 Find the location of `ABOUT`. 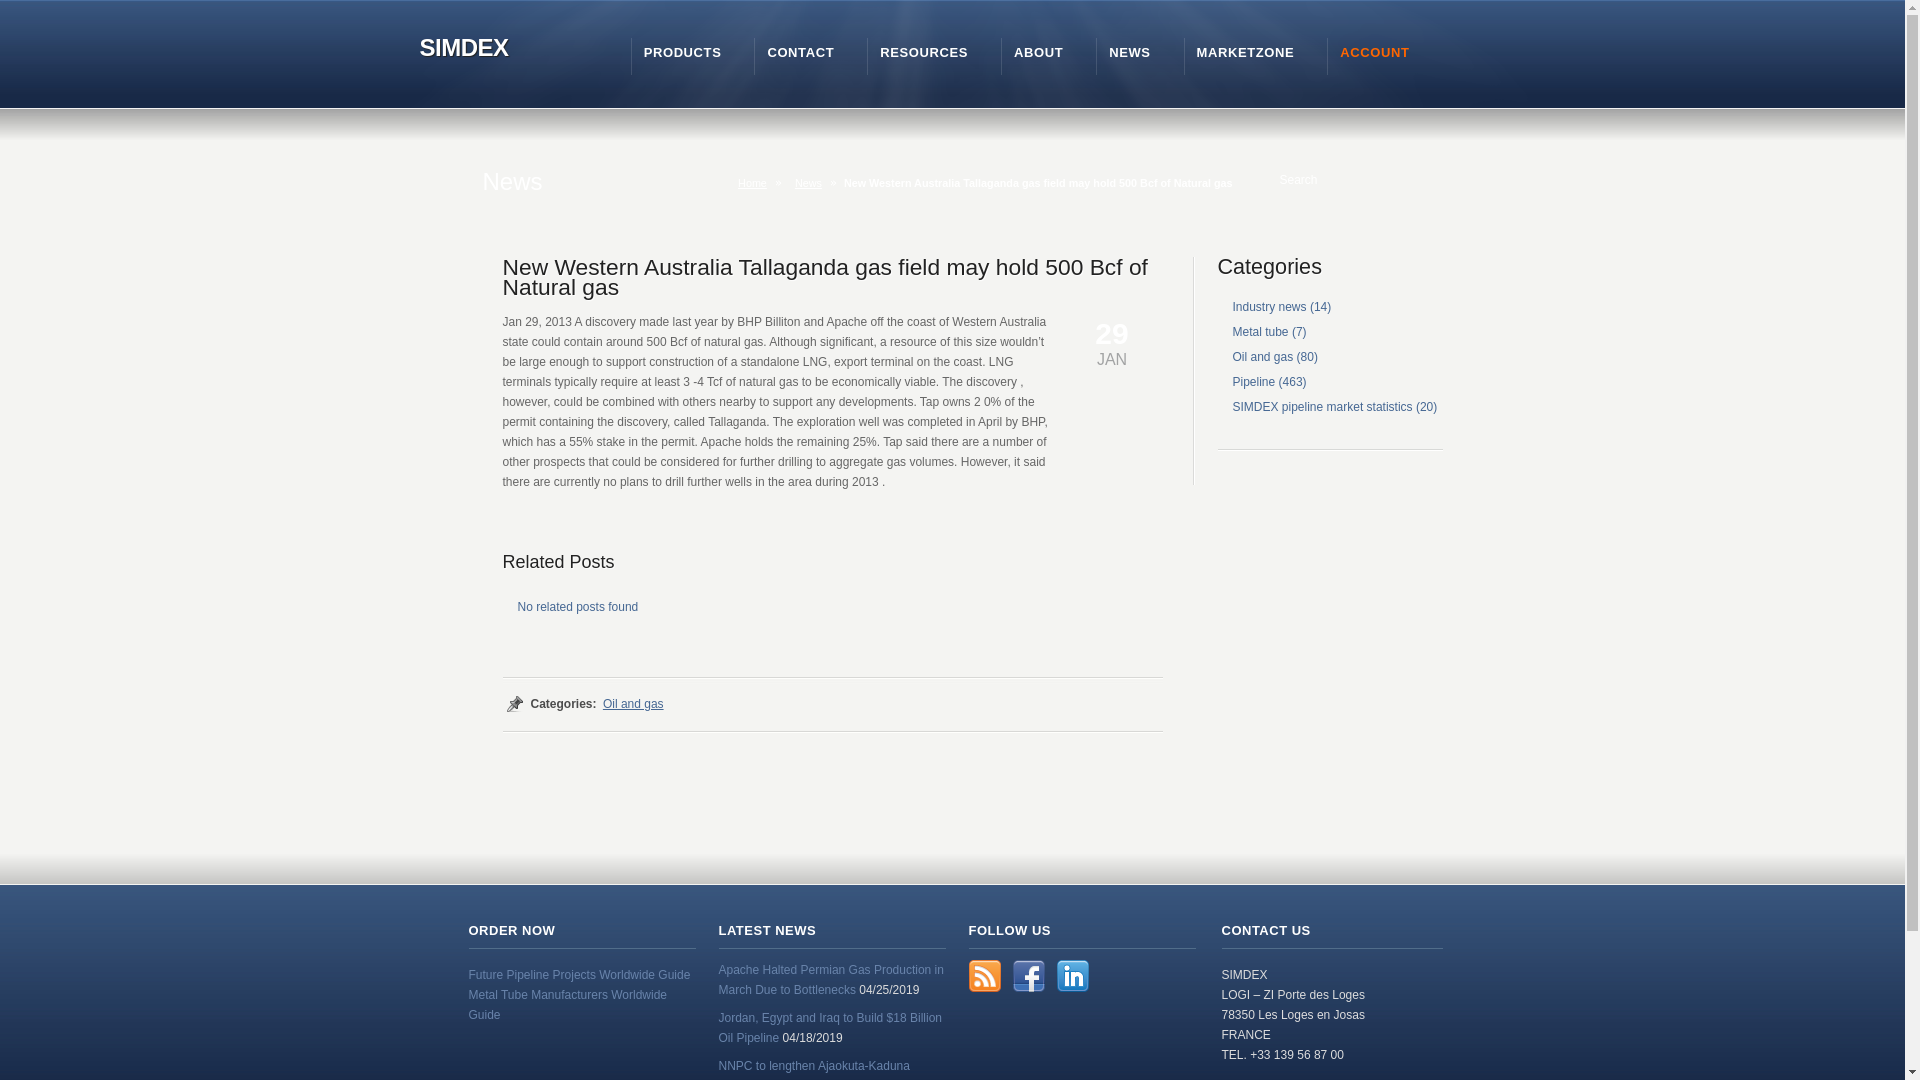

ABOUT is located at coordinates (1038, 52).